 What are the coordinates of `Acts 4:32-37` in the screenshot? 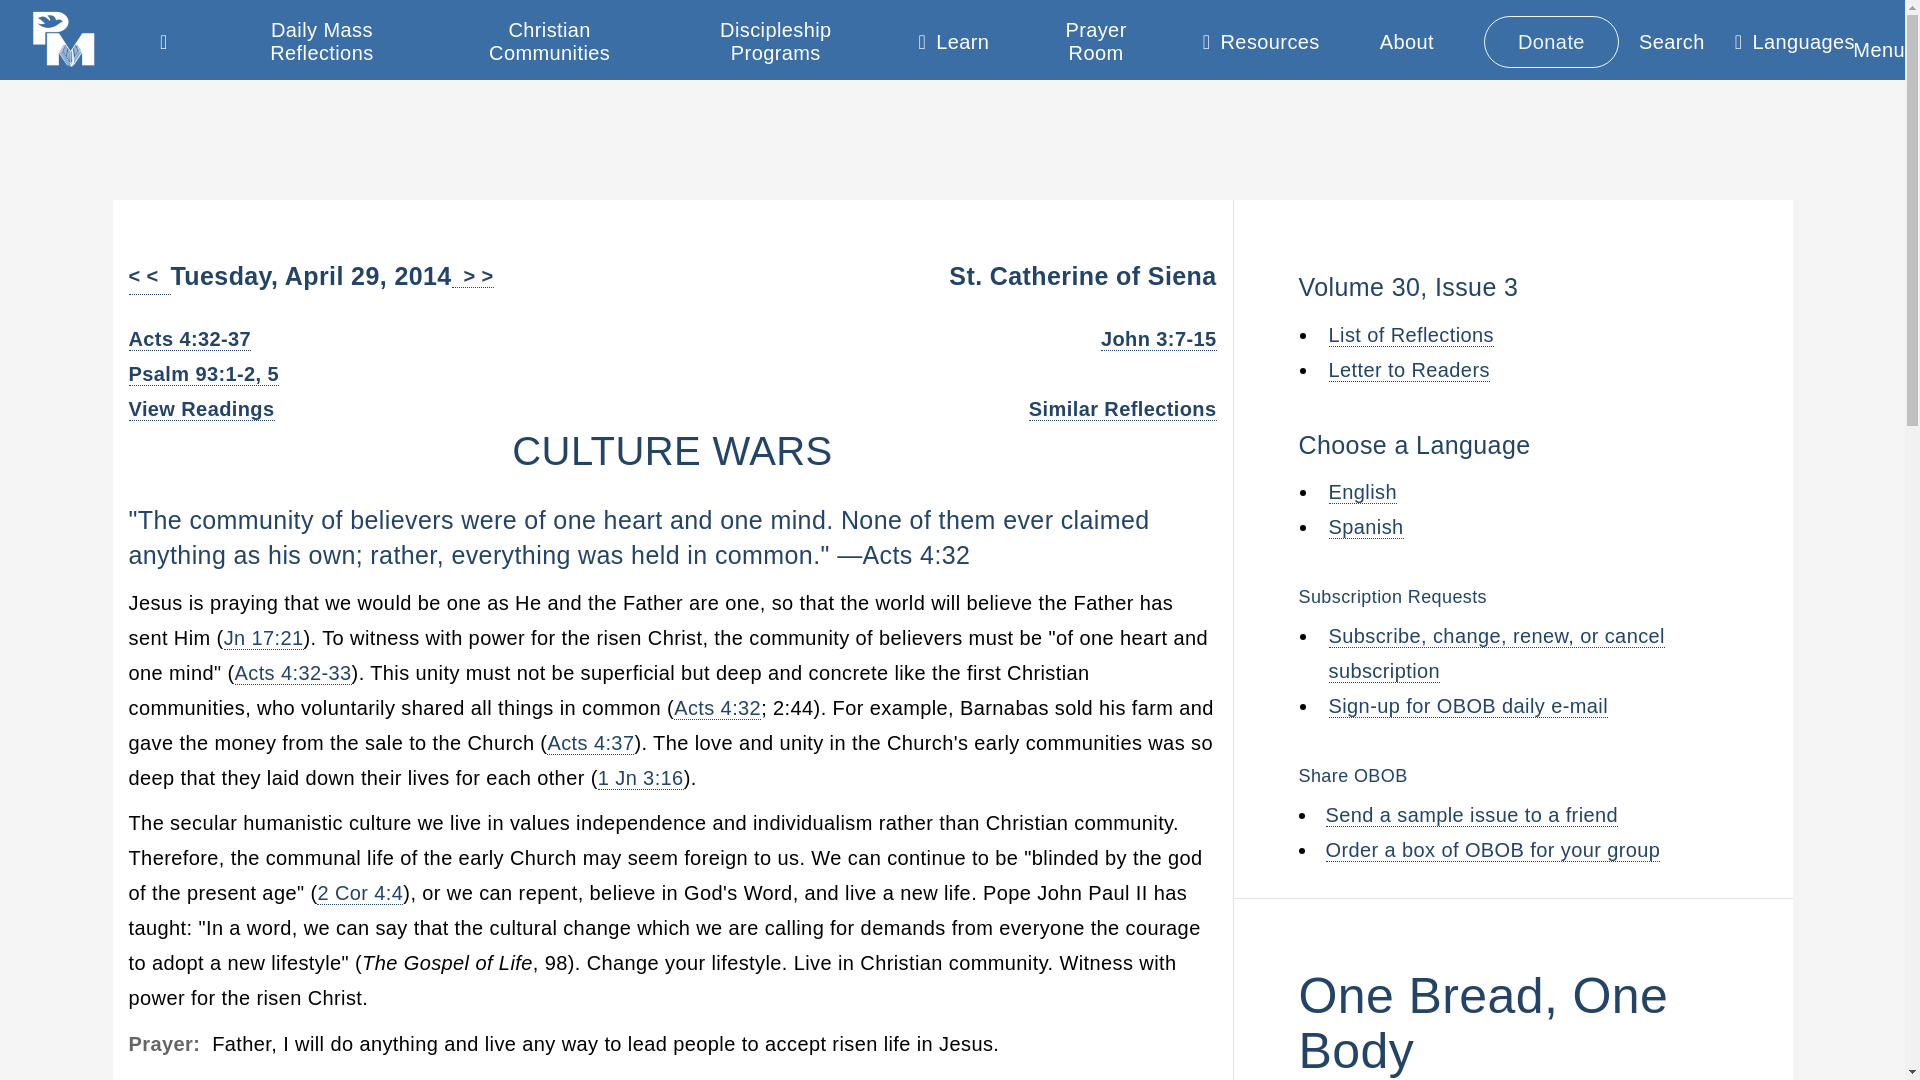 It's located at (190, 340).